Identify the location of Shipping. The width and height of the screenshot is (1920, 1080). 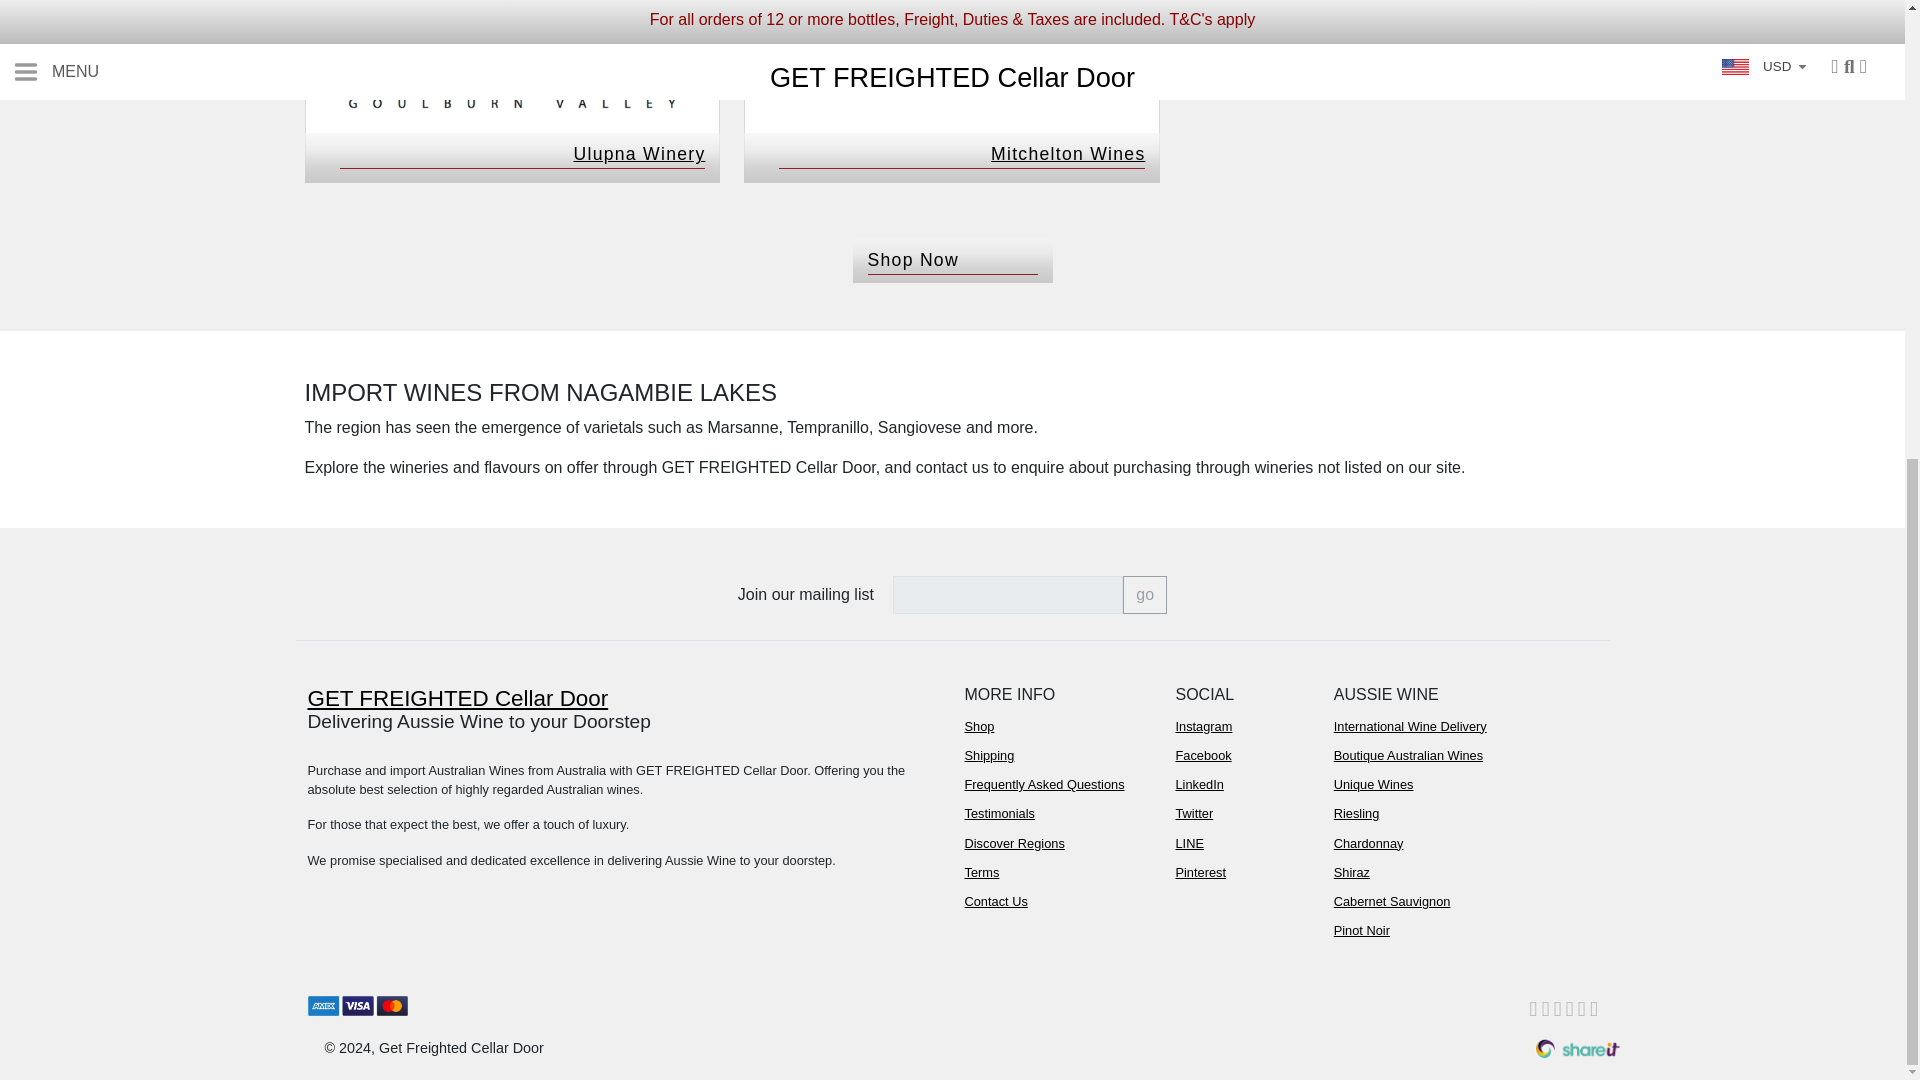
(1056, 755).